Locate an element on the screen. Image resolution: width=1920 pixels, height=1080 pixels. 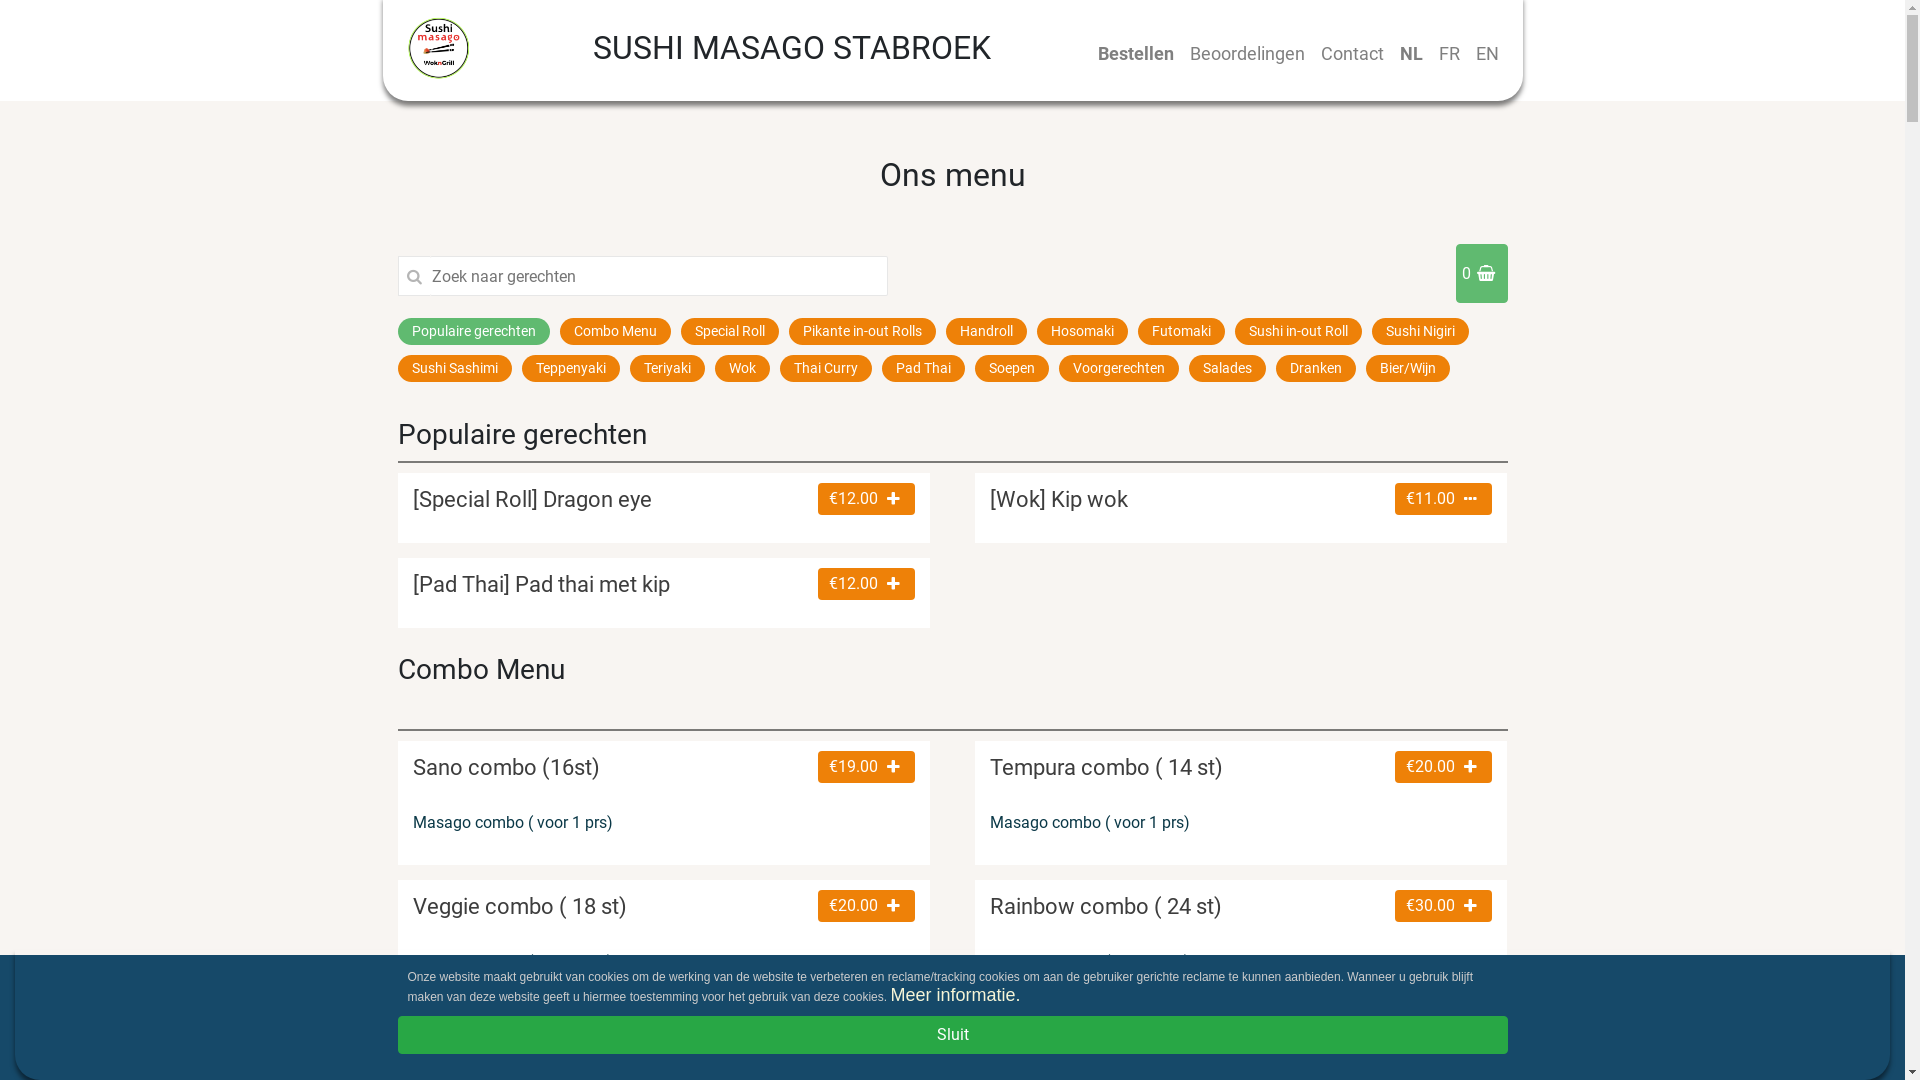
Sushi in-out Roll is located at coordinates (1298, 332).